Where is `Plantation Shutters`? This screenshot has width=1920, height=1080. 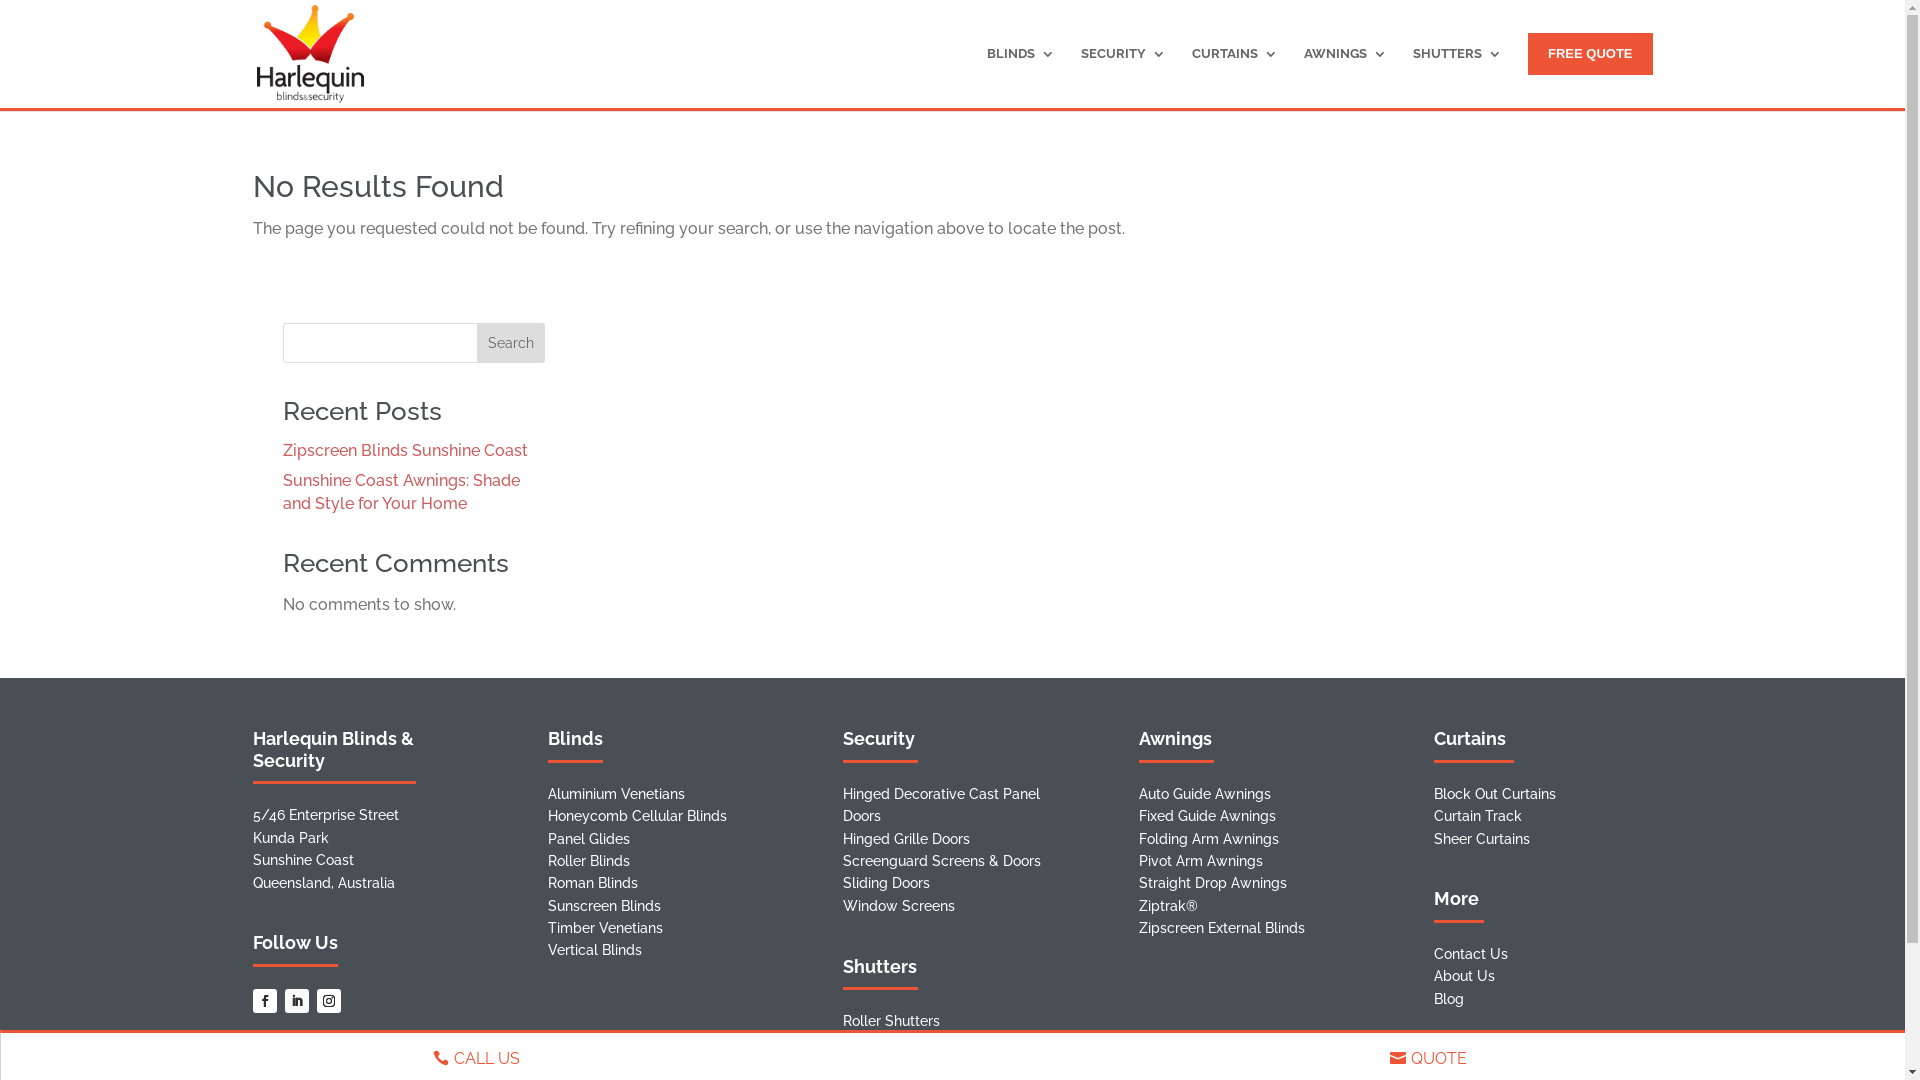
Plantation Shutters is located at coordinates (906, 1044).